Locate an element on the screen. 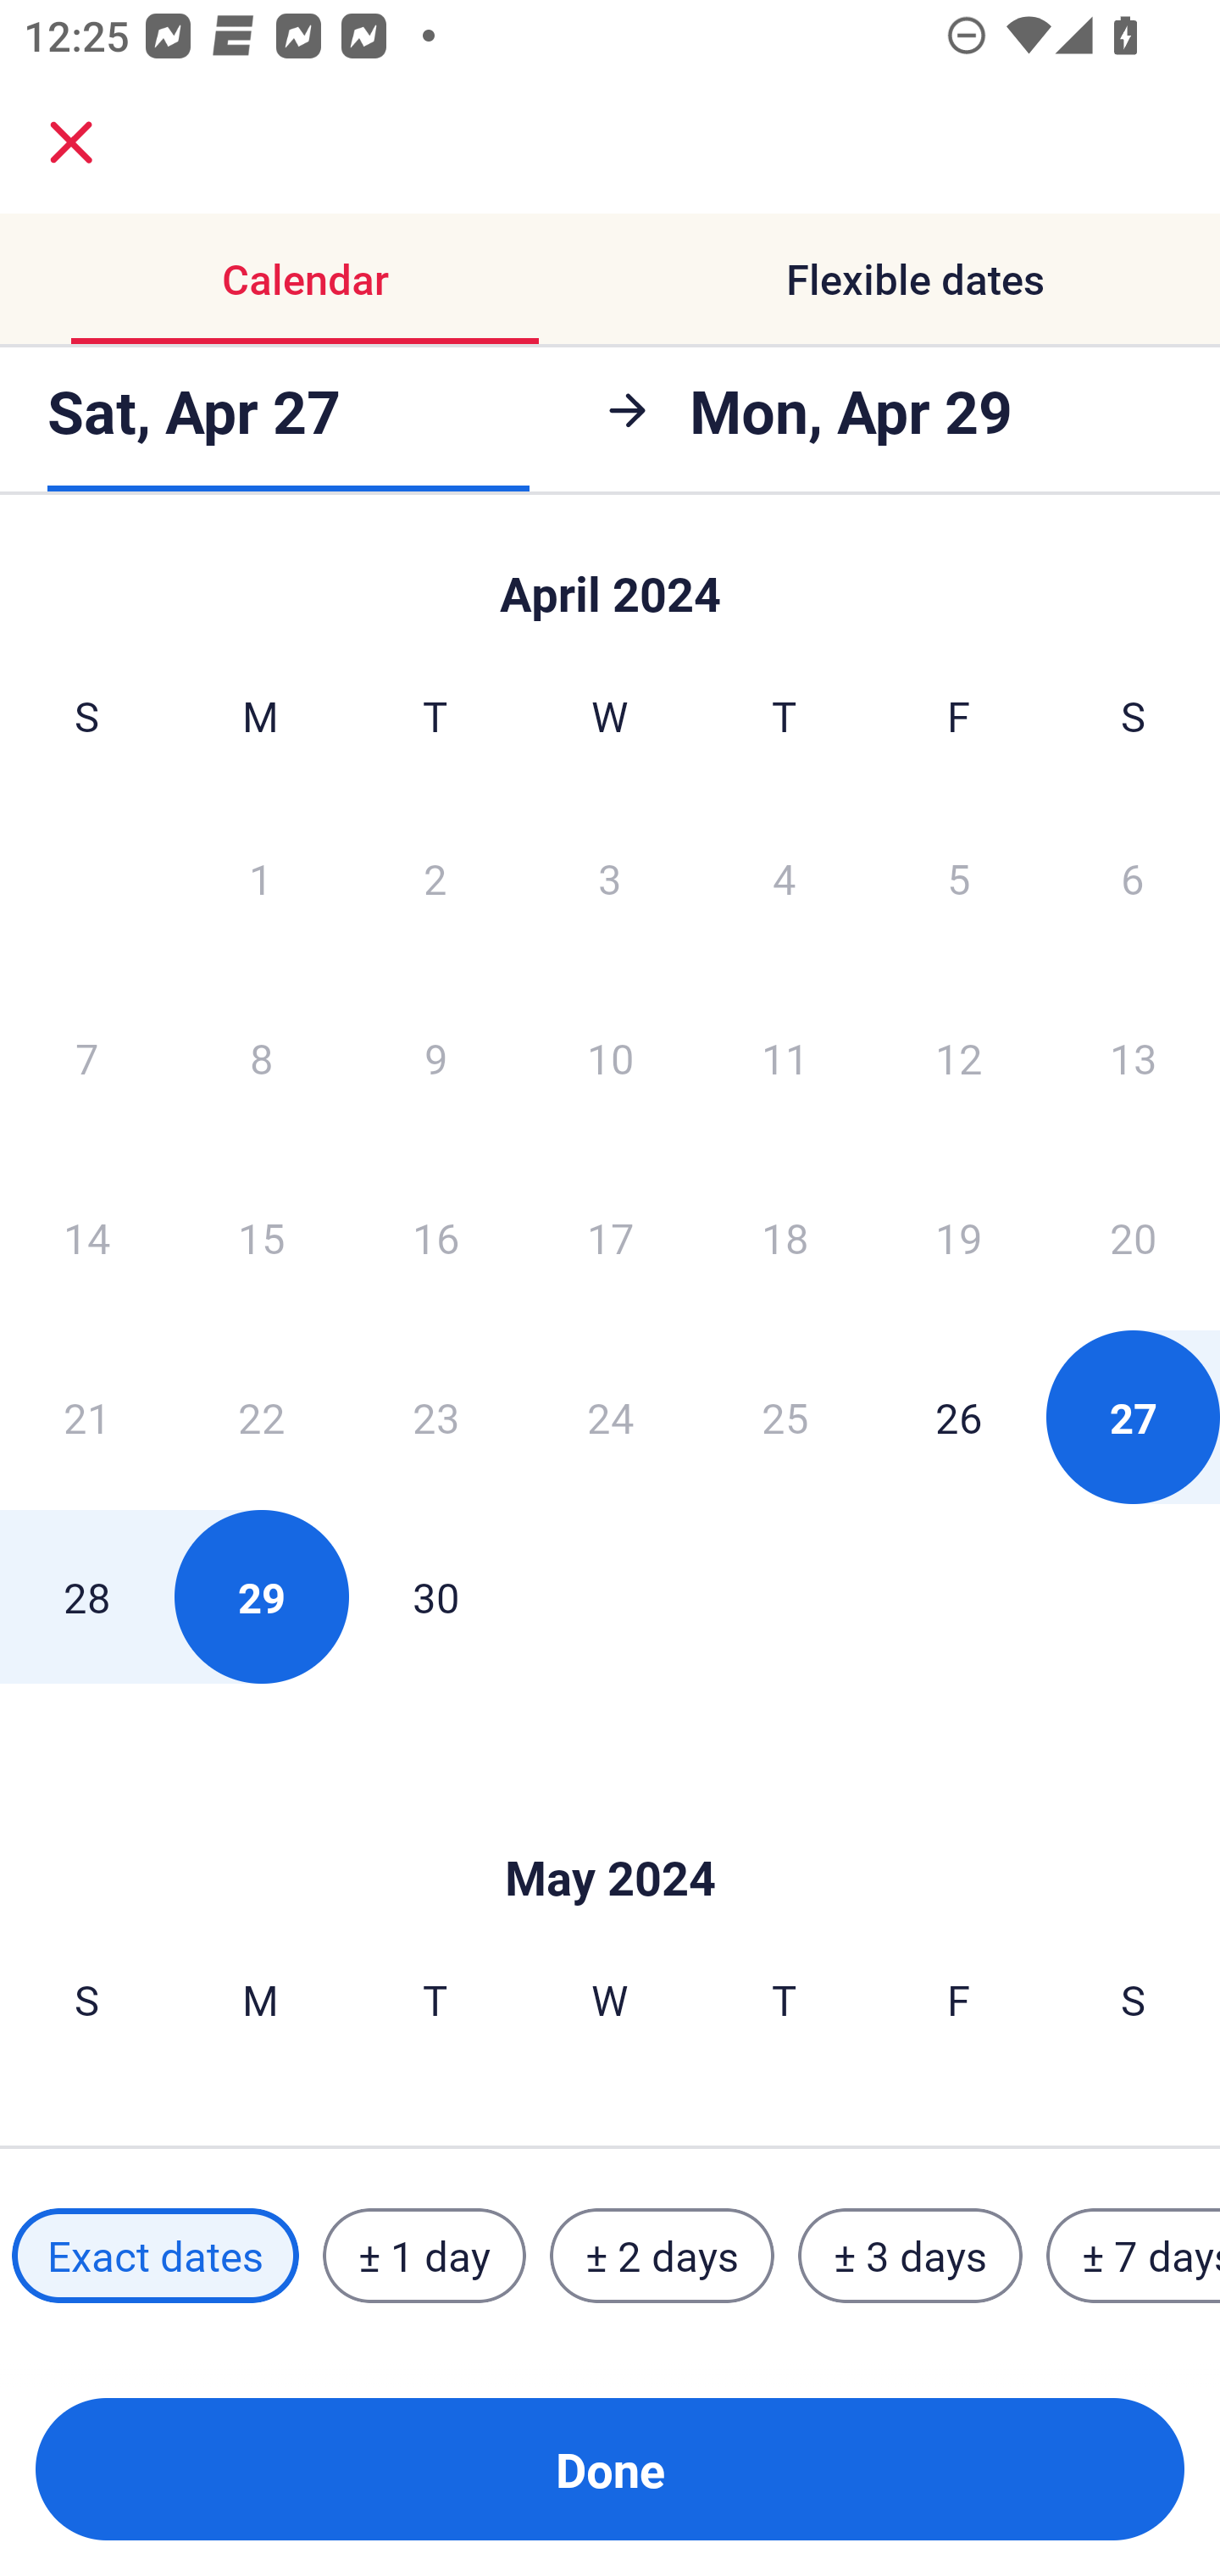 The height and width of the screenshot is (2576, 1220). Skip to Done is located at coordinates (610, 580).